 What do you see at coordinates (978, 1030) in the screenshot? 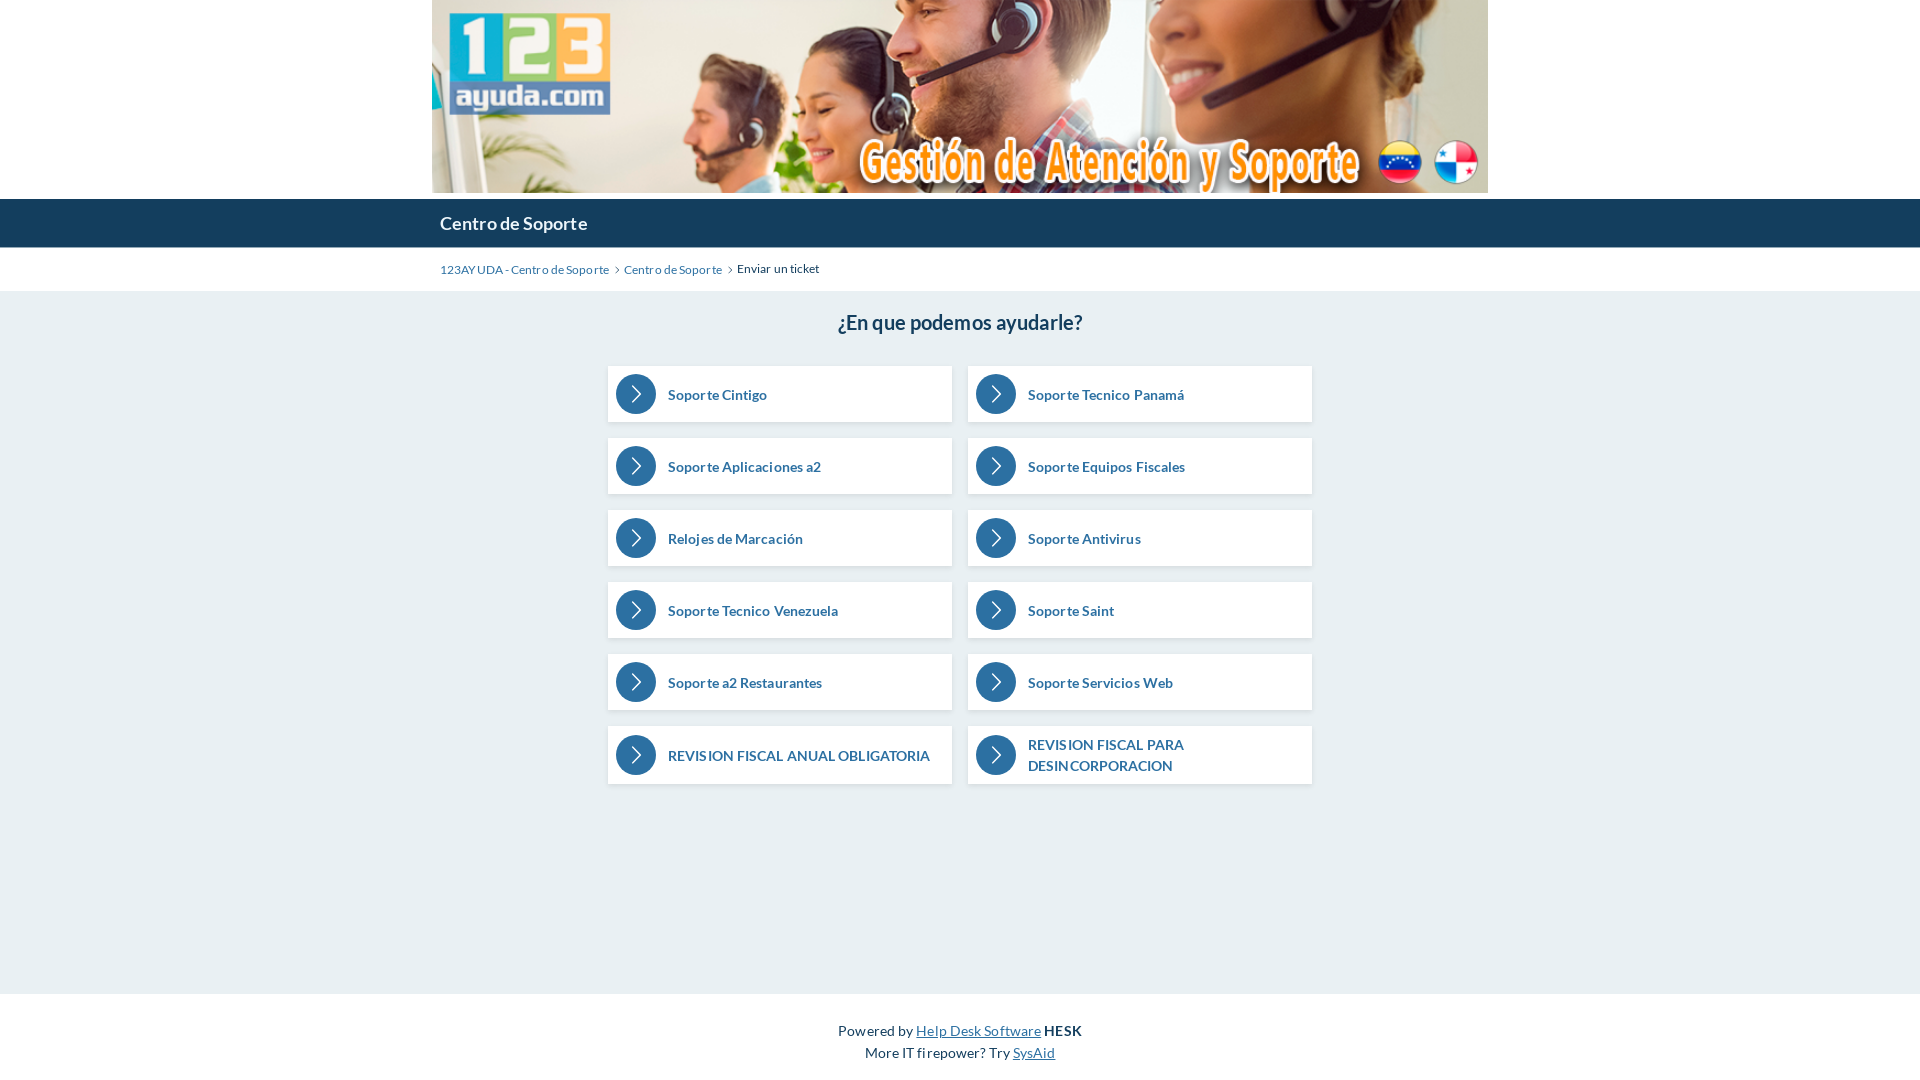
I see `Help Desk Software` at bounding box center [978, 1030].